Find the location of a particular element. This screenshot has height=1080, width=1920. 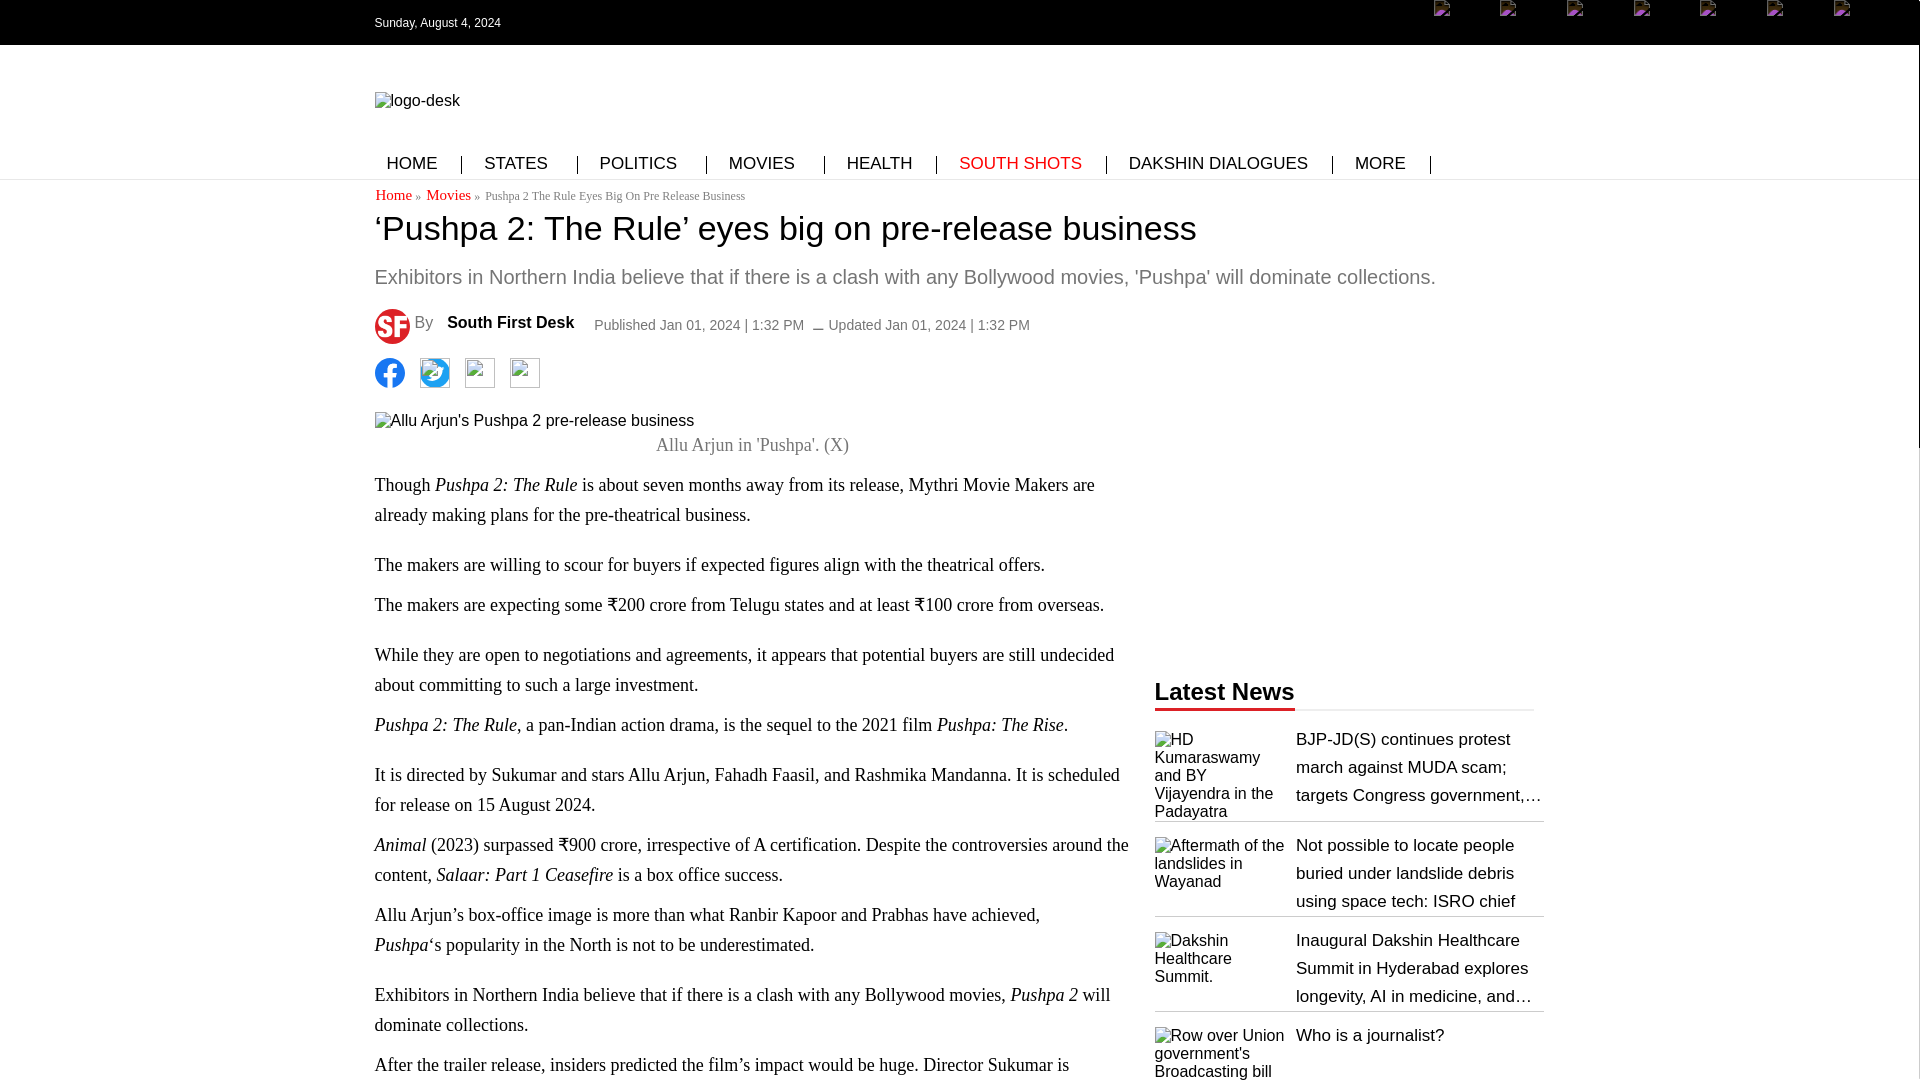

SouthFirst youtube is located at coordinates (1726, 22).